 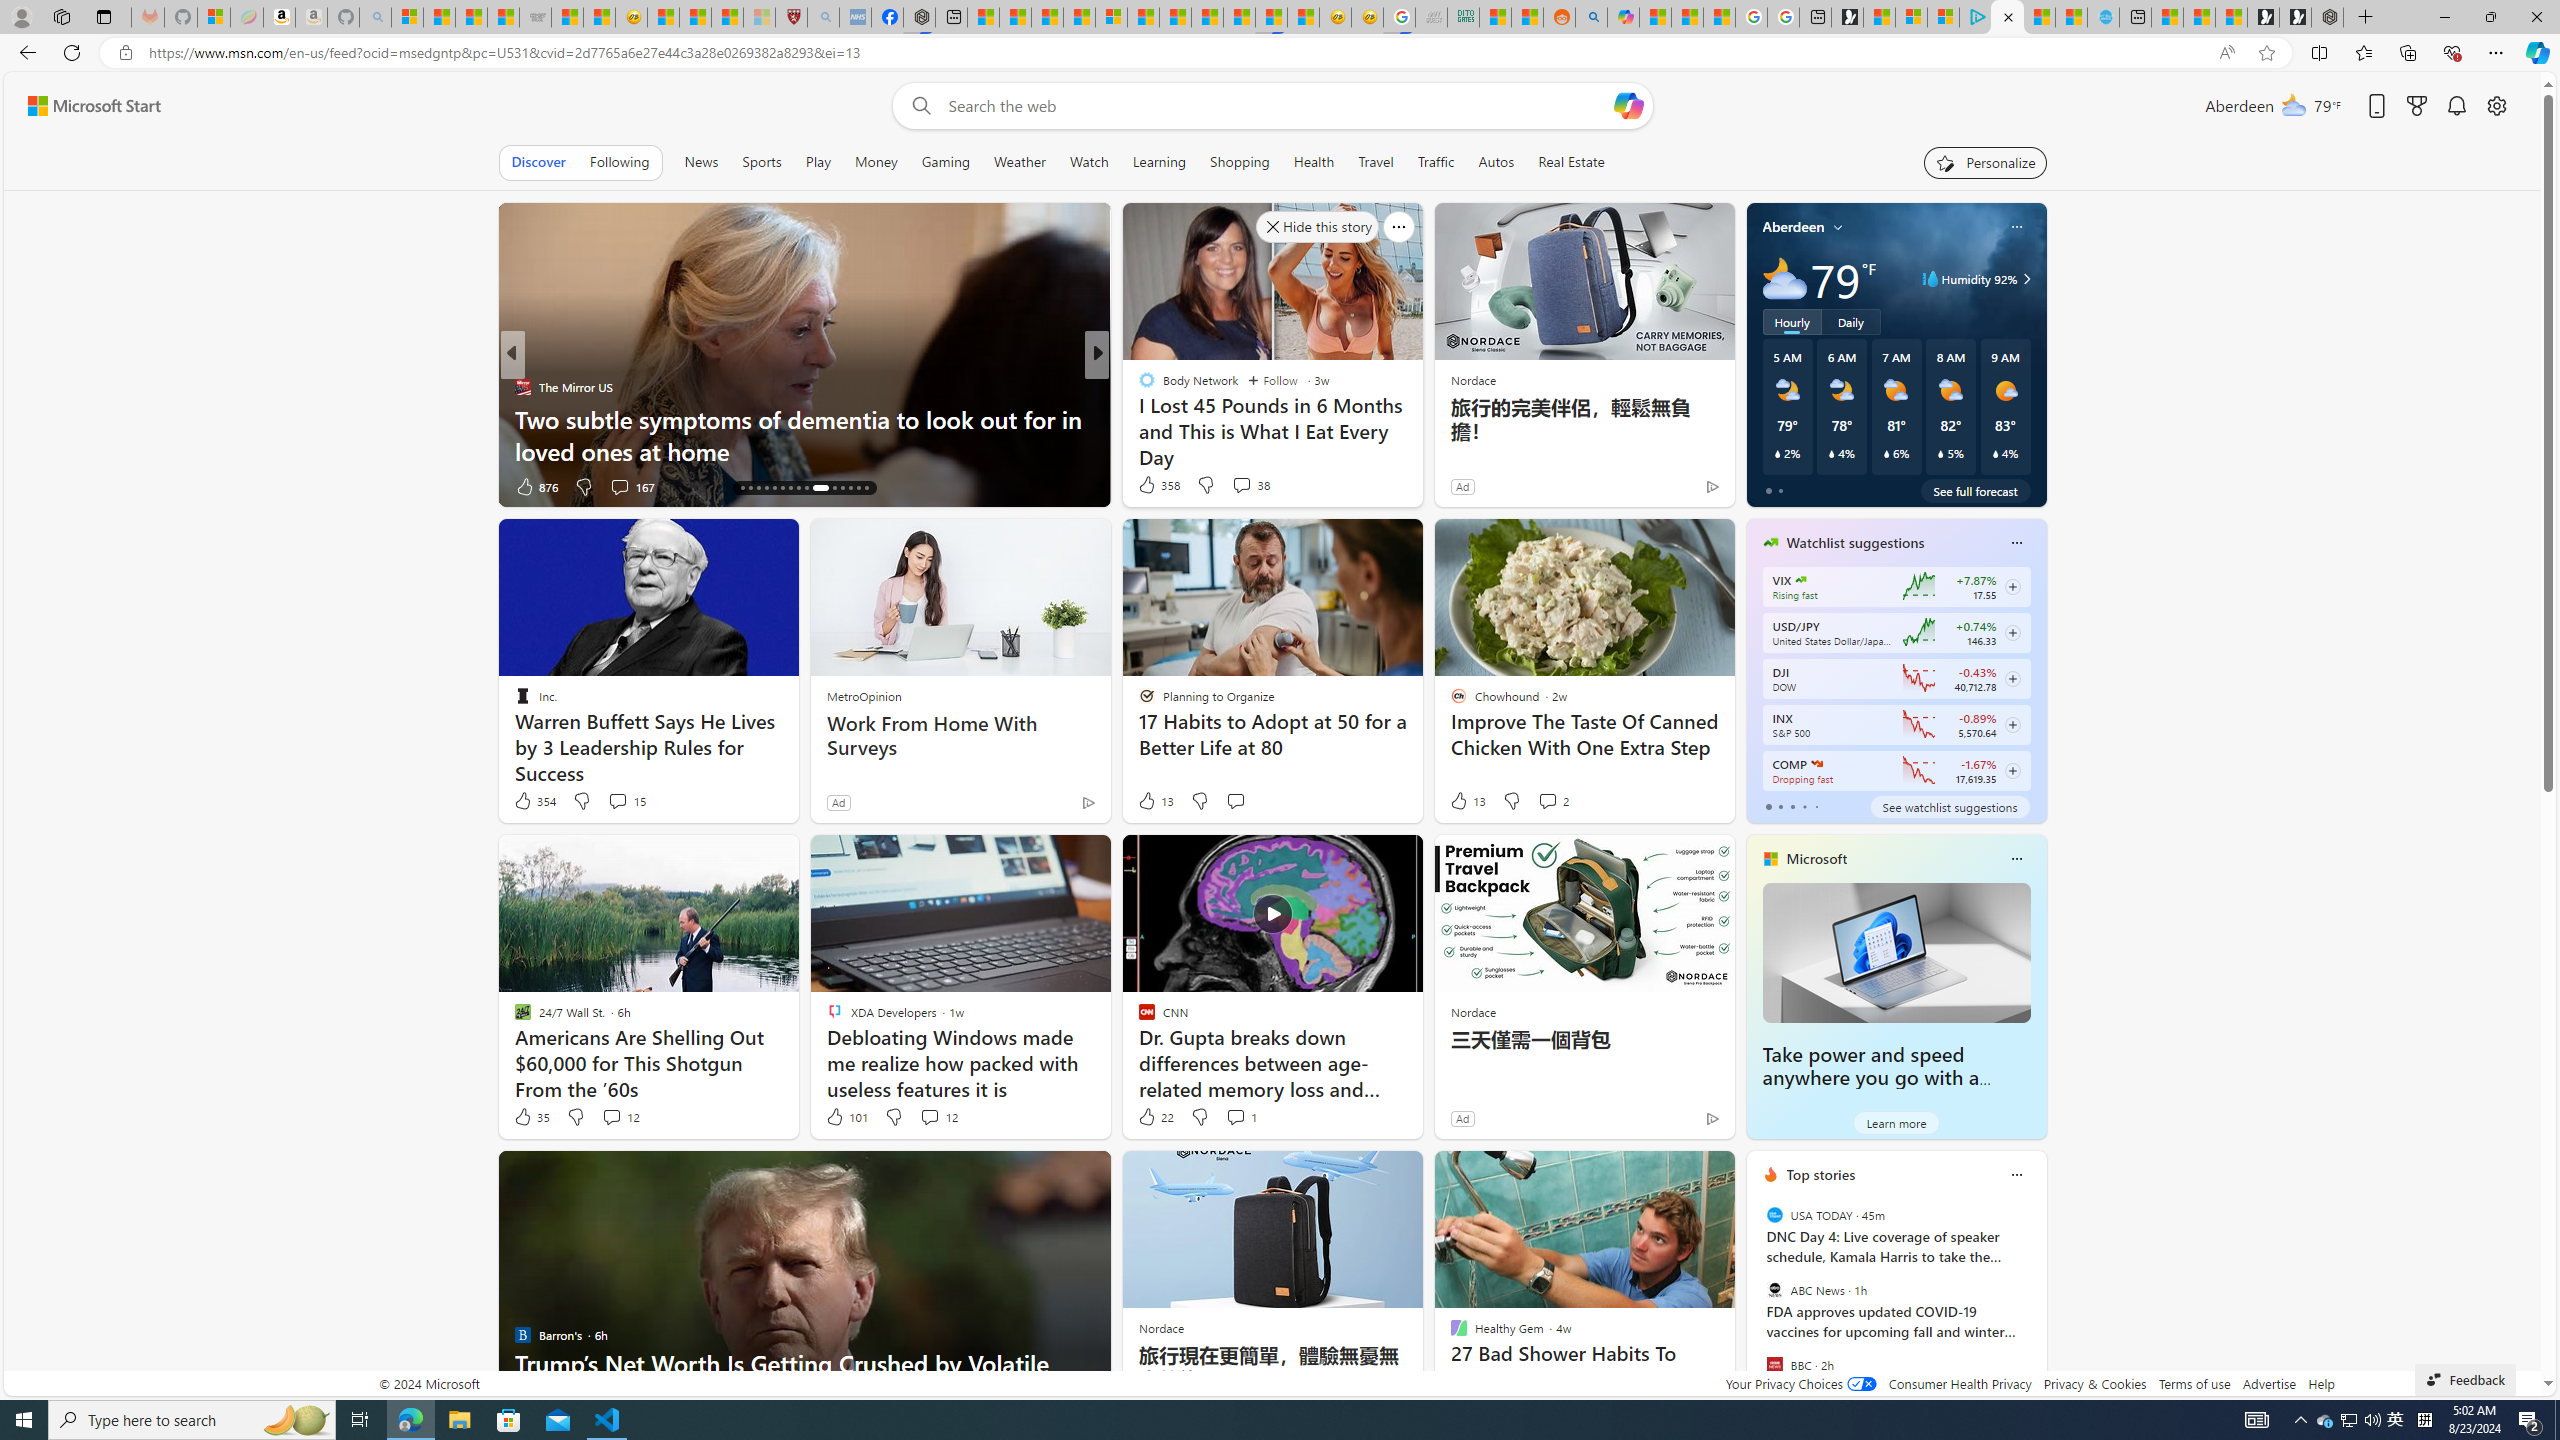 What do you see at coordinates (1089, 162) in the screenshot?
I see `Watch` at bounding box center [1089, 162].